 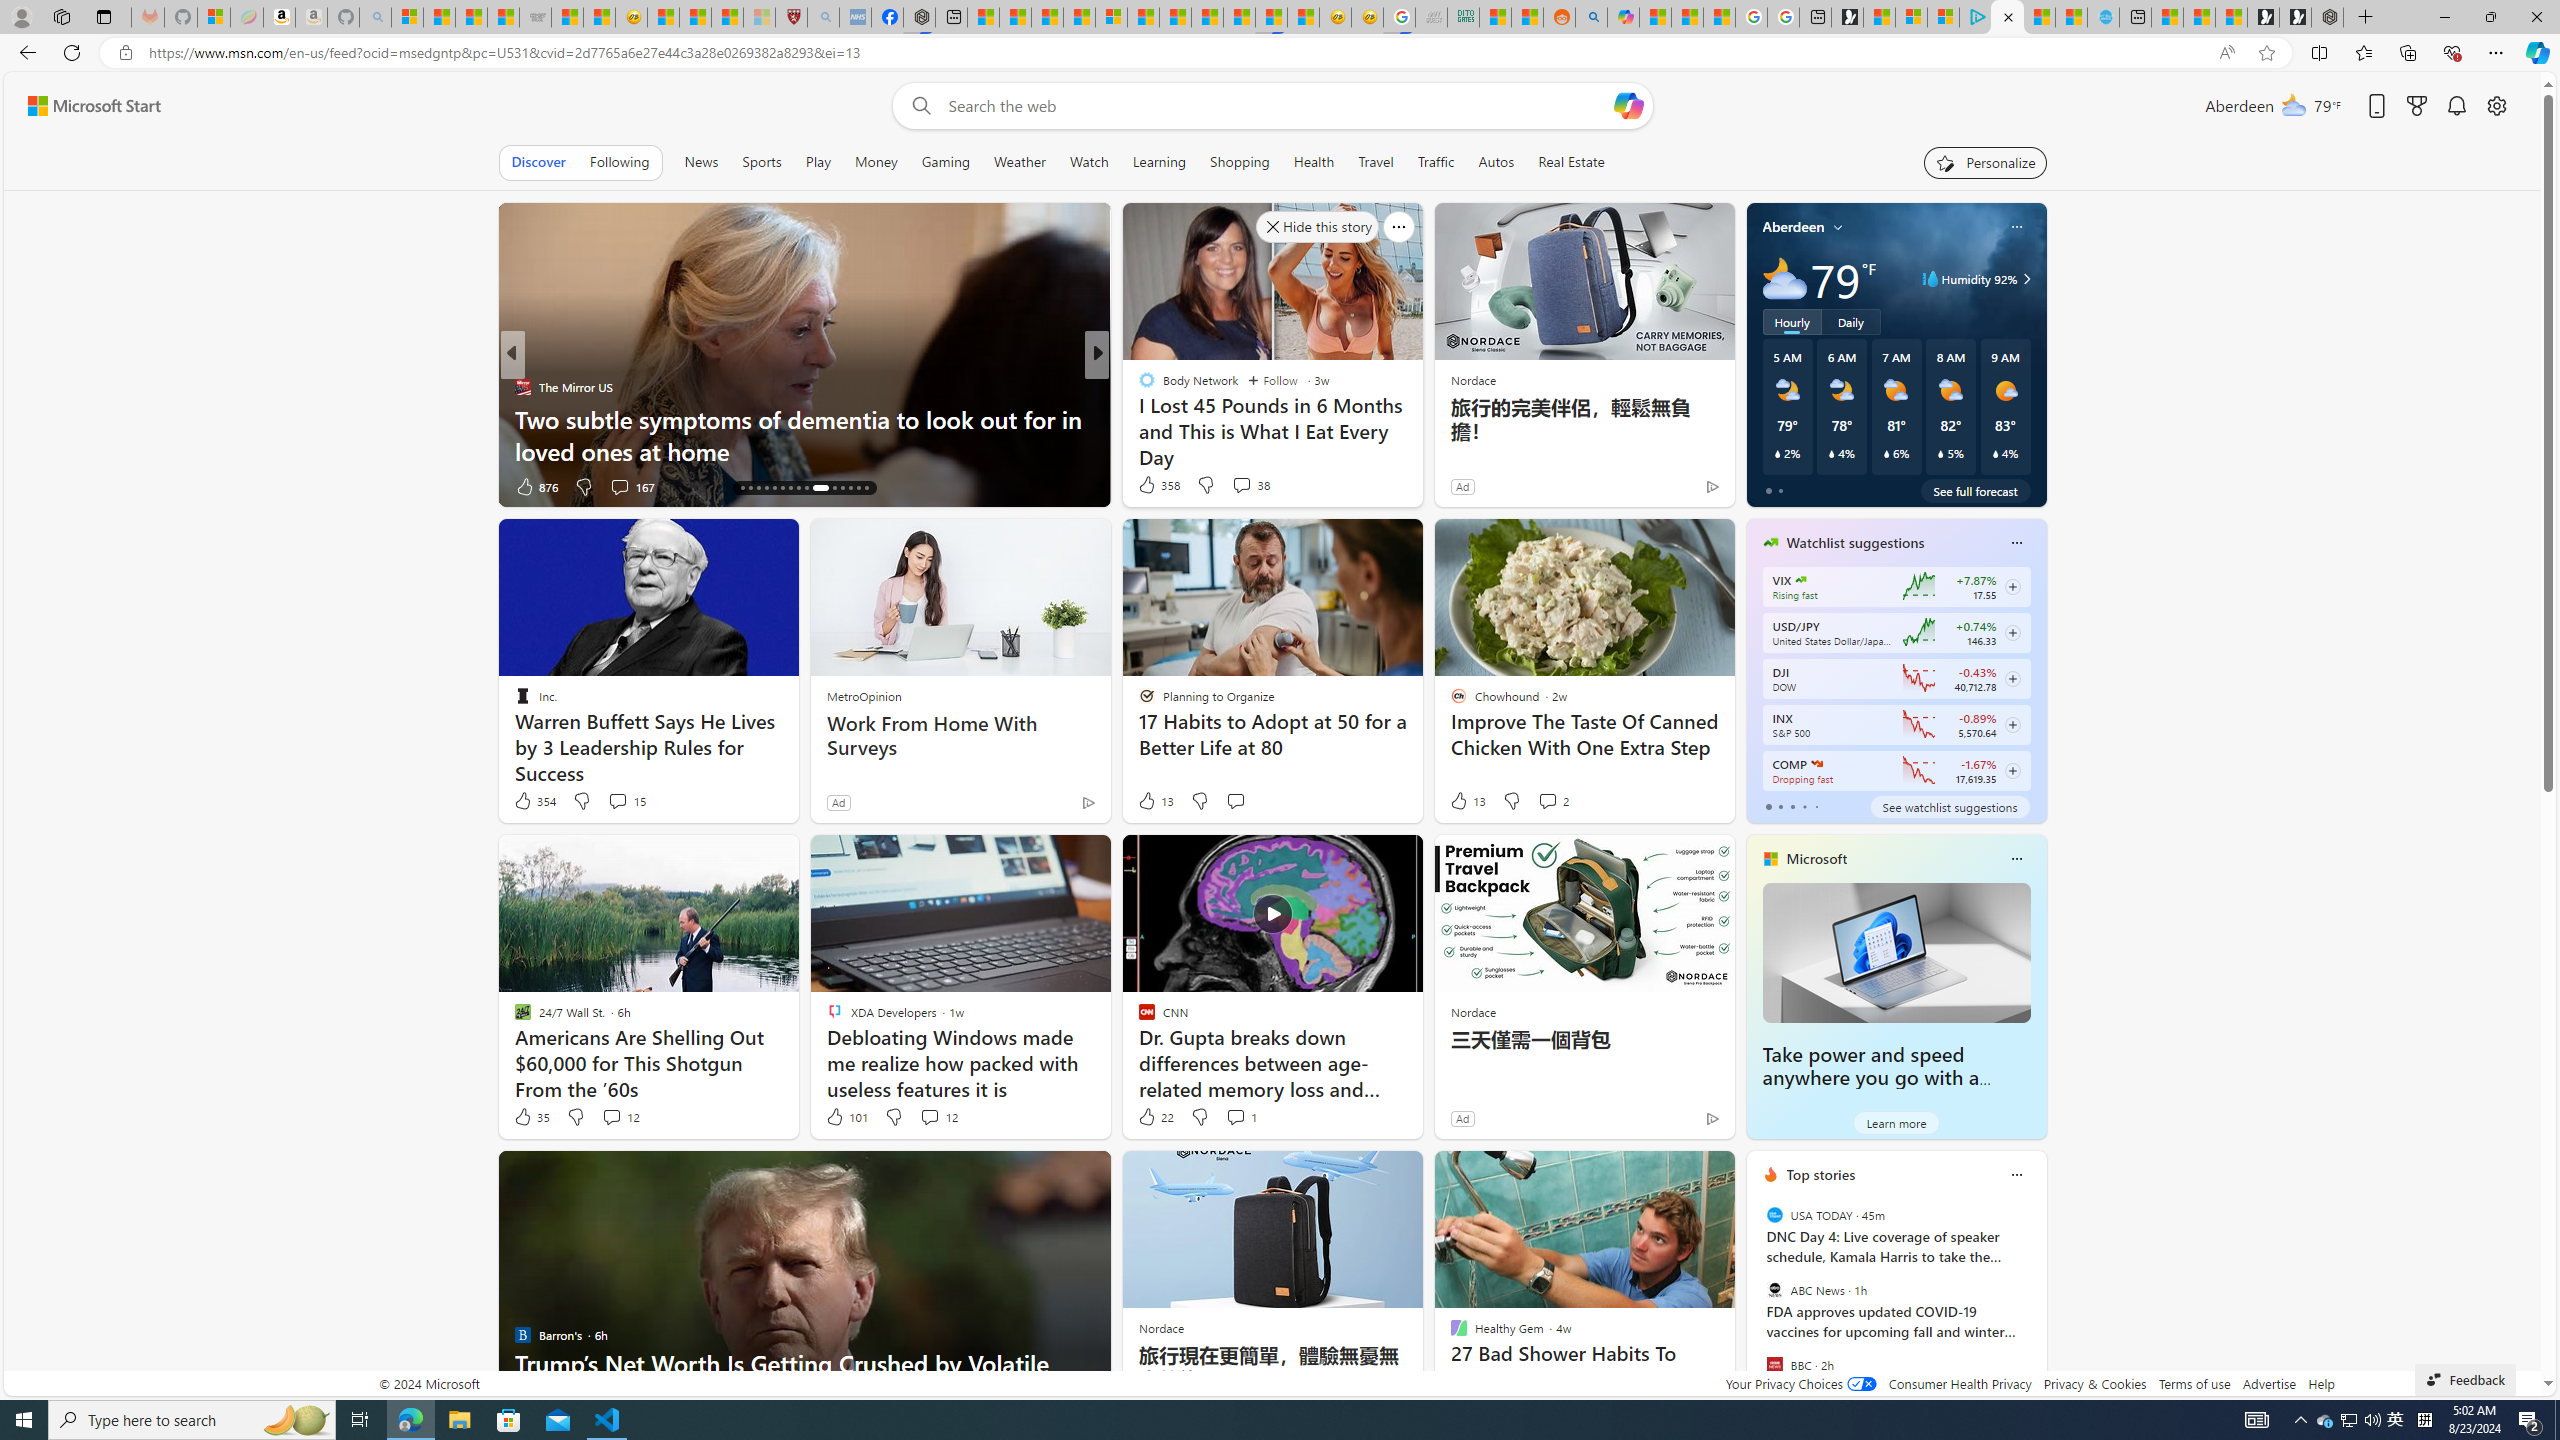 What do you see at coordinates (1089, 162) in the screenshot?
I see `Watch` at bounding box center [1089, 162].